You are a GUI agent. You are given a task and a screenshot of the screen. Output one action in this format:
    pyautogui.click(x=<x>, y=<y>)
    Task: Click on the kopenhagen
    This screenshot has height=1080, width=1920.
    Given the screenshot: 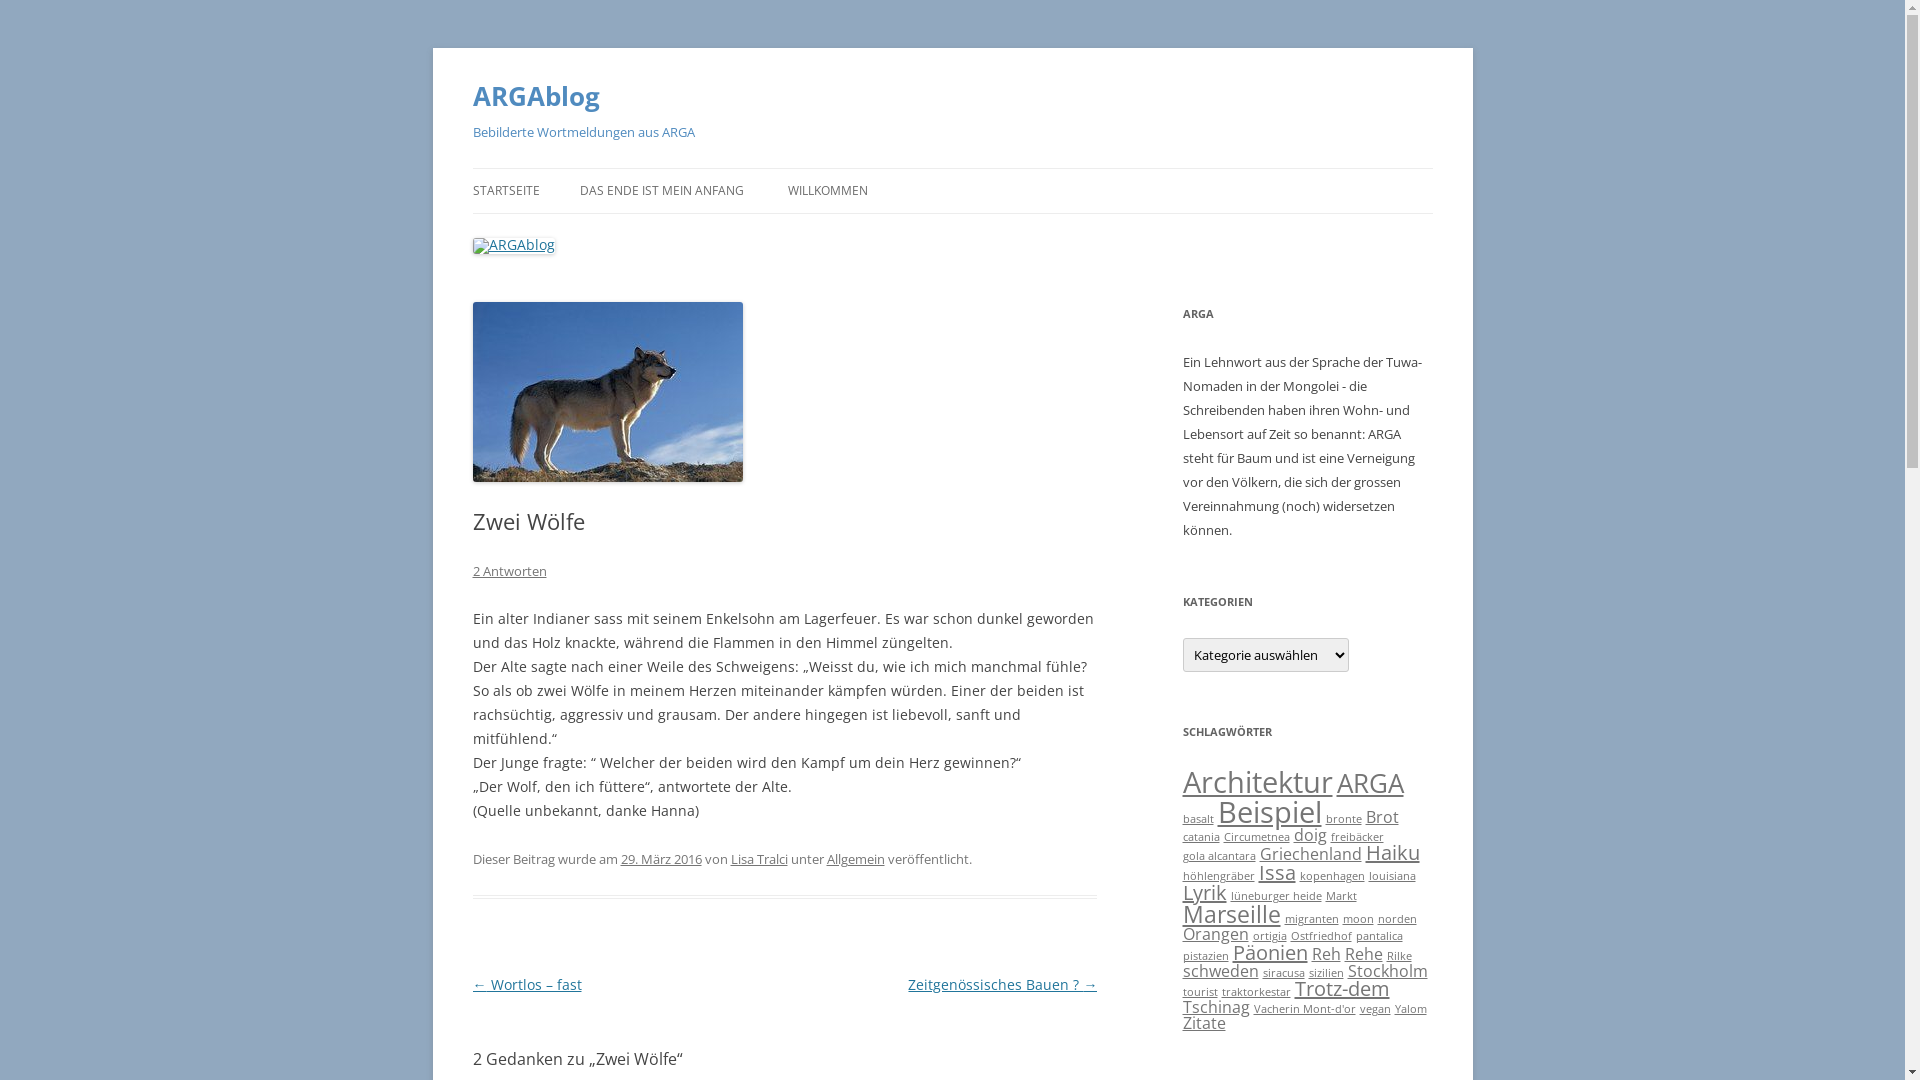 What is the action you would take?
    pyautogui.click(x=1332, y=876)
    